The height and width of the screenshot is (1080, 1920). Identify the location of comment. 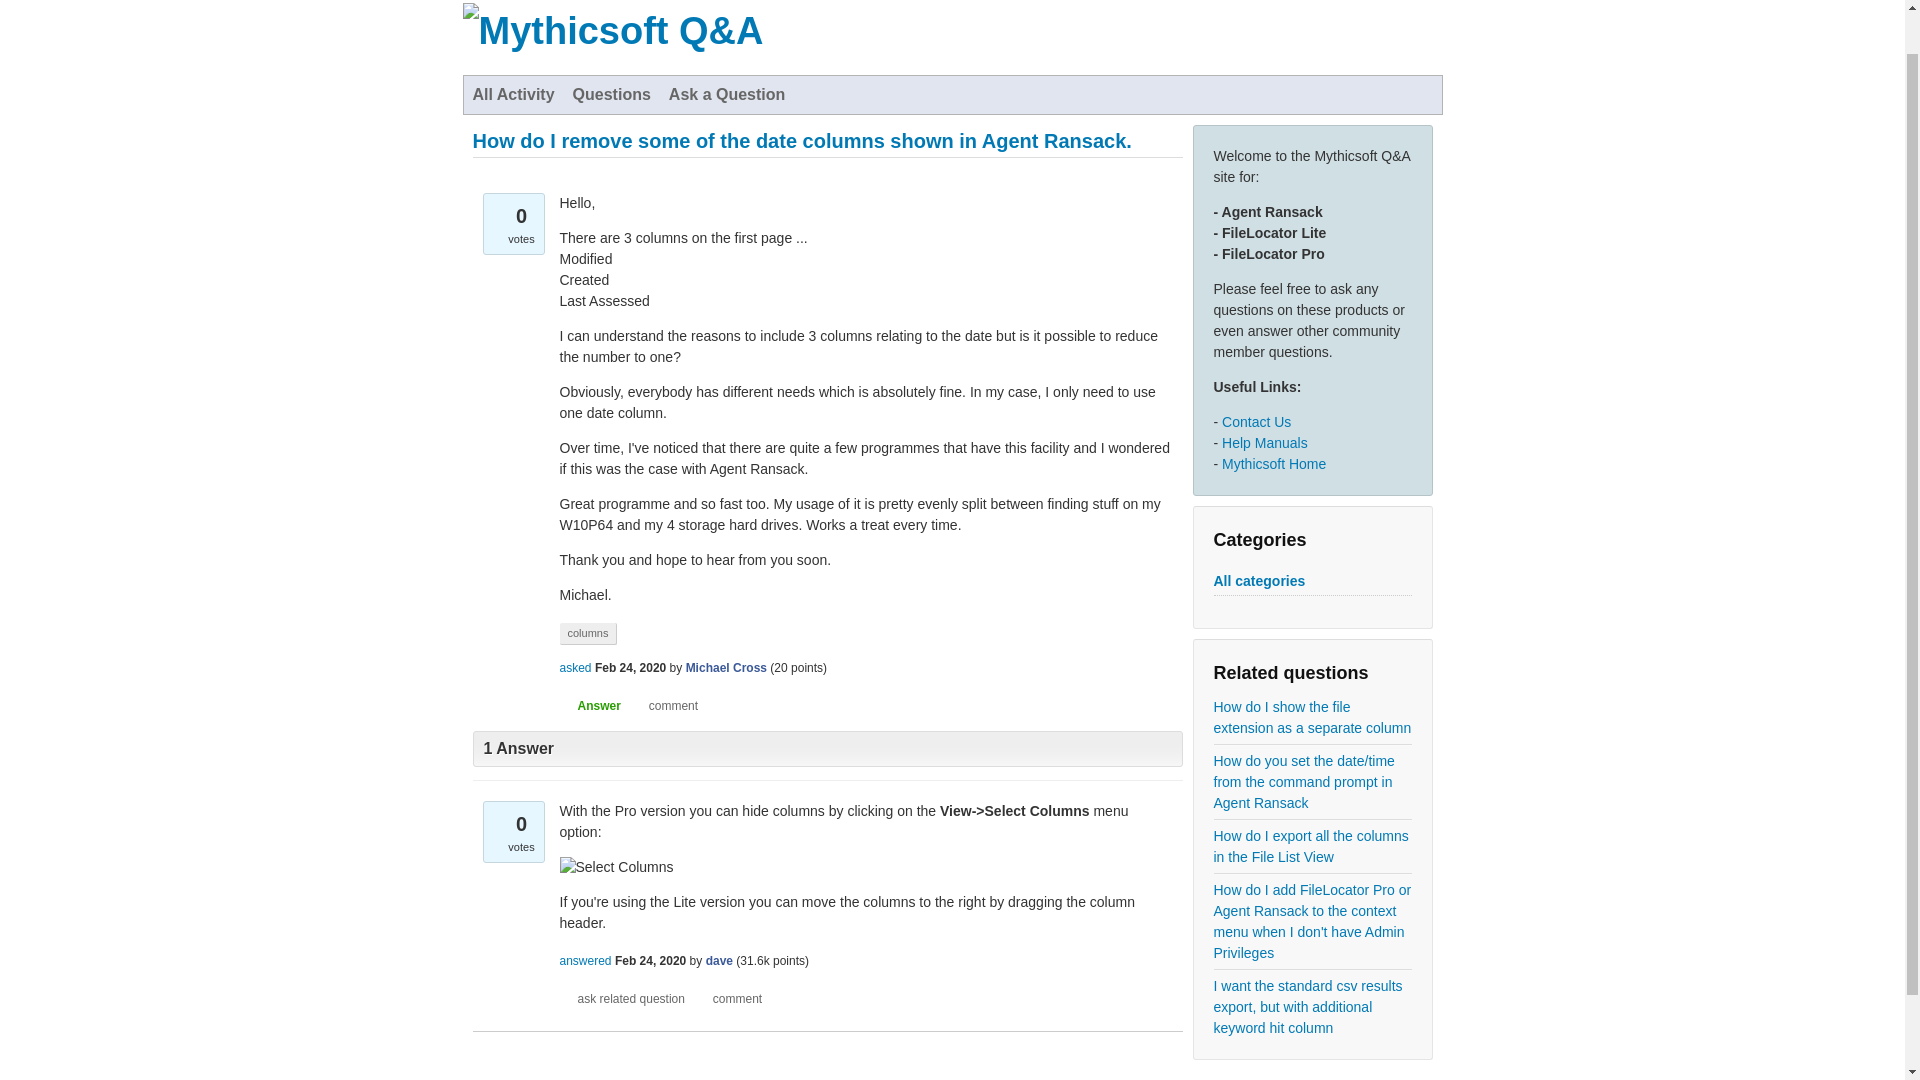
(664, 705).